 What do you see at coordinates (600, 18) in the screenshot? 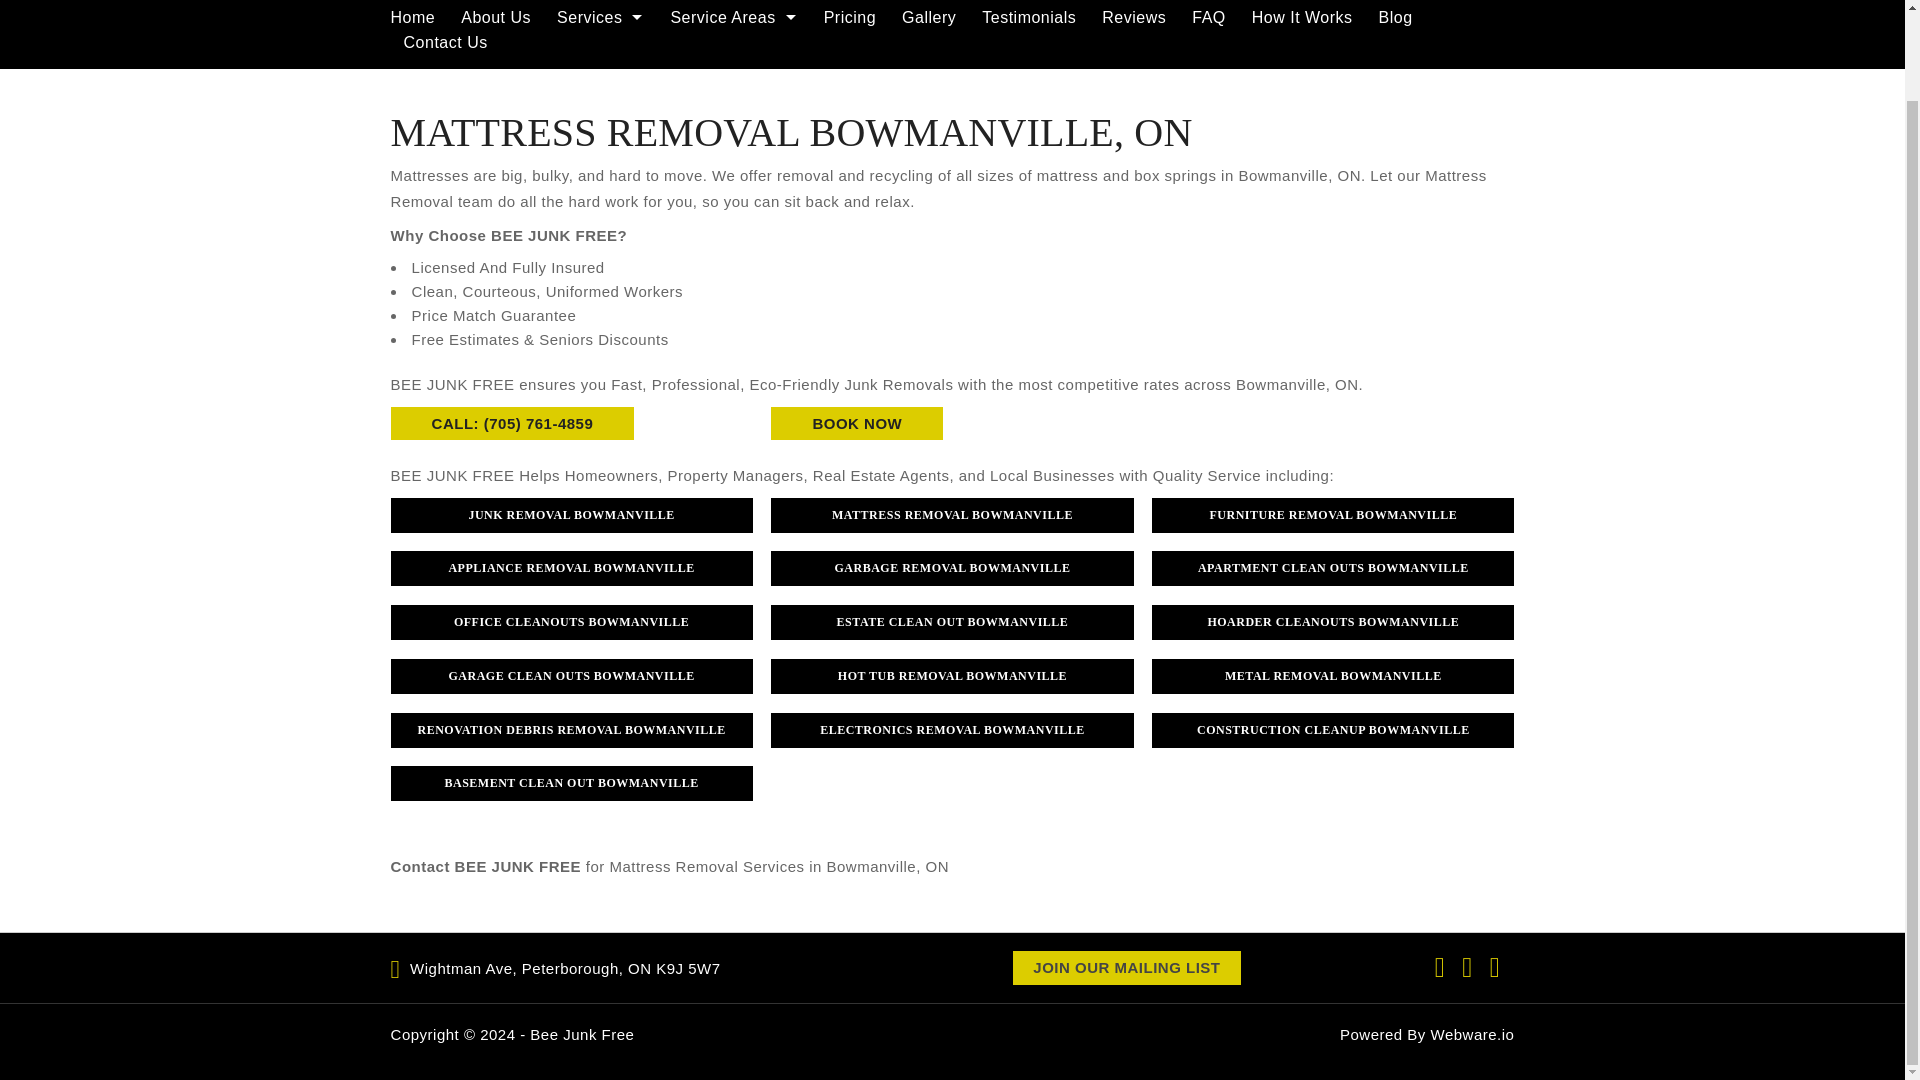
I see `Services` at bounding box center [600, 18].